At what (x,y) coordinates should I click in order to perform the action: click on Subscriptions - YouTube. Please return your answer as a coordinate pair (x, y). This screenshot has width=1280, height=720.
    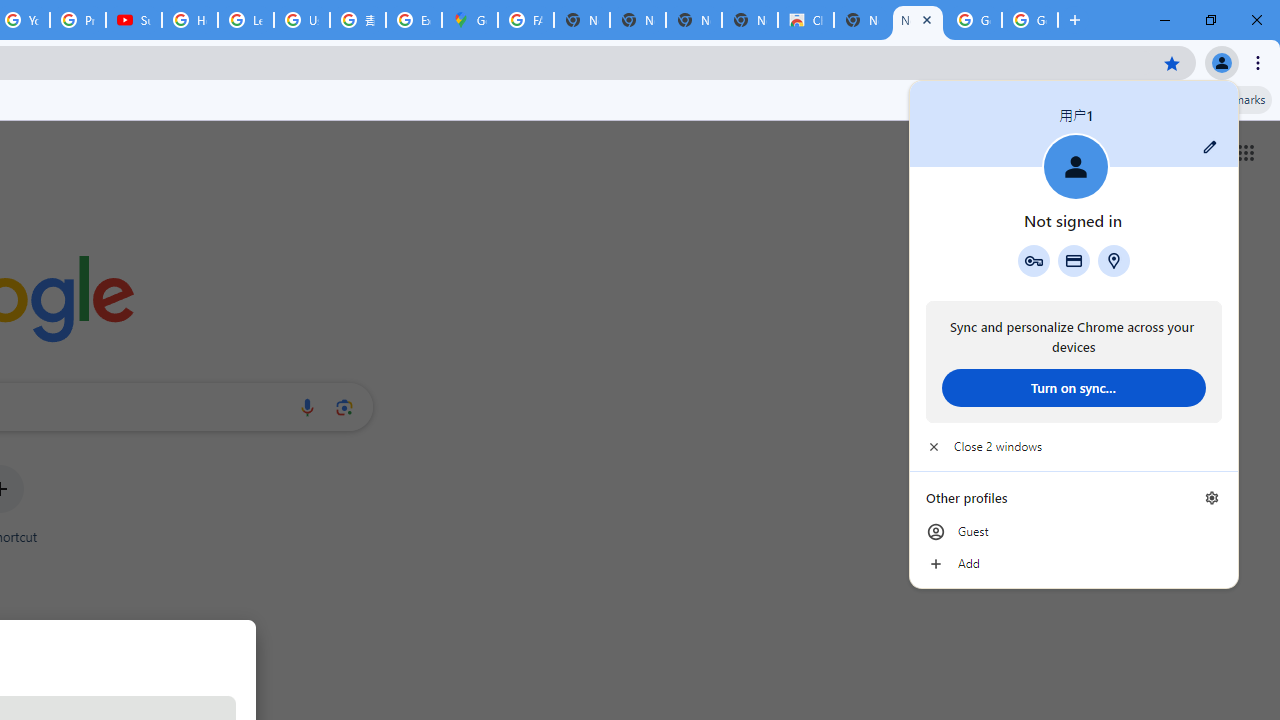
    Looking at the image, I should click on (134, 20).